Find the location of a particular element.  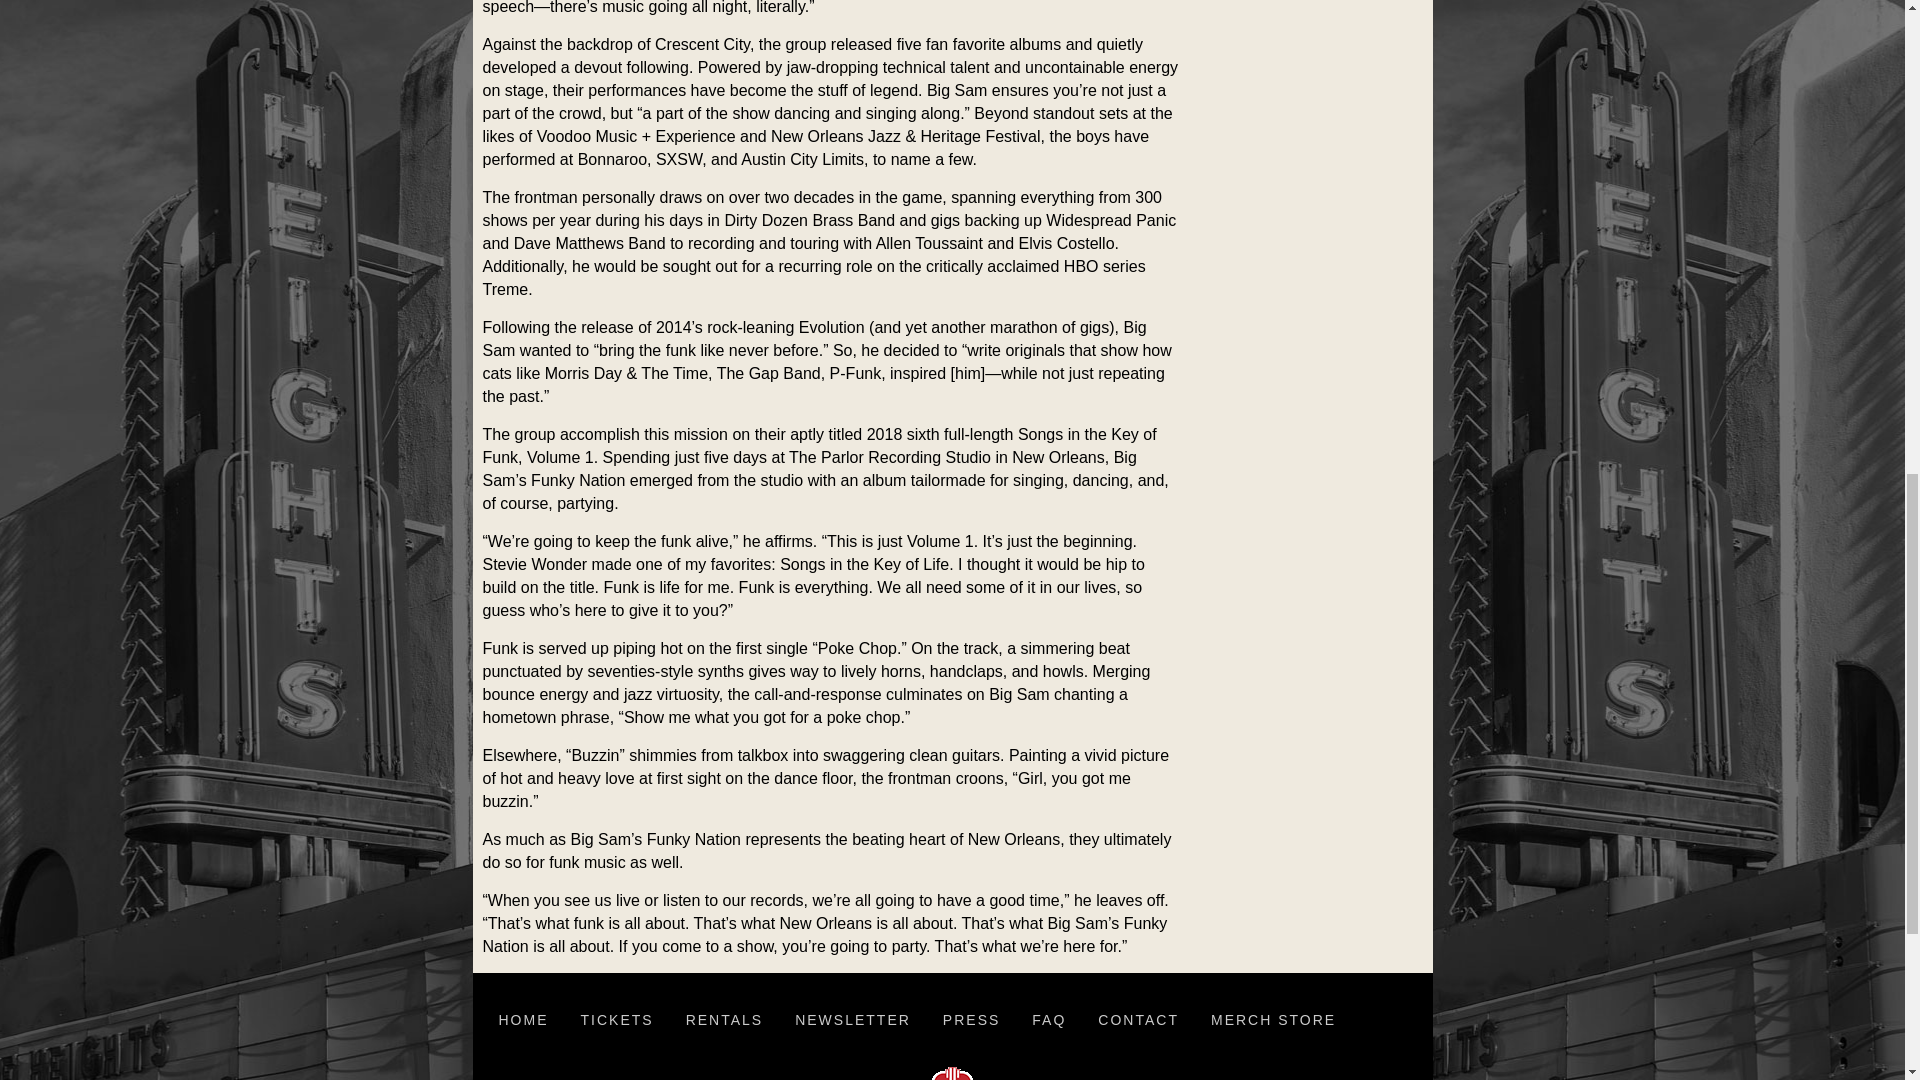

RENTALS is located at coordinates (724, 1020).